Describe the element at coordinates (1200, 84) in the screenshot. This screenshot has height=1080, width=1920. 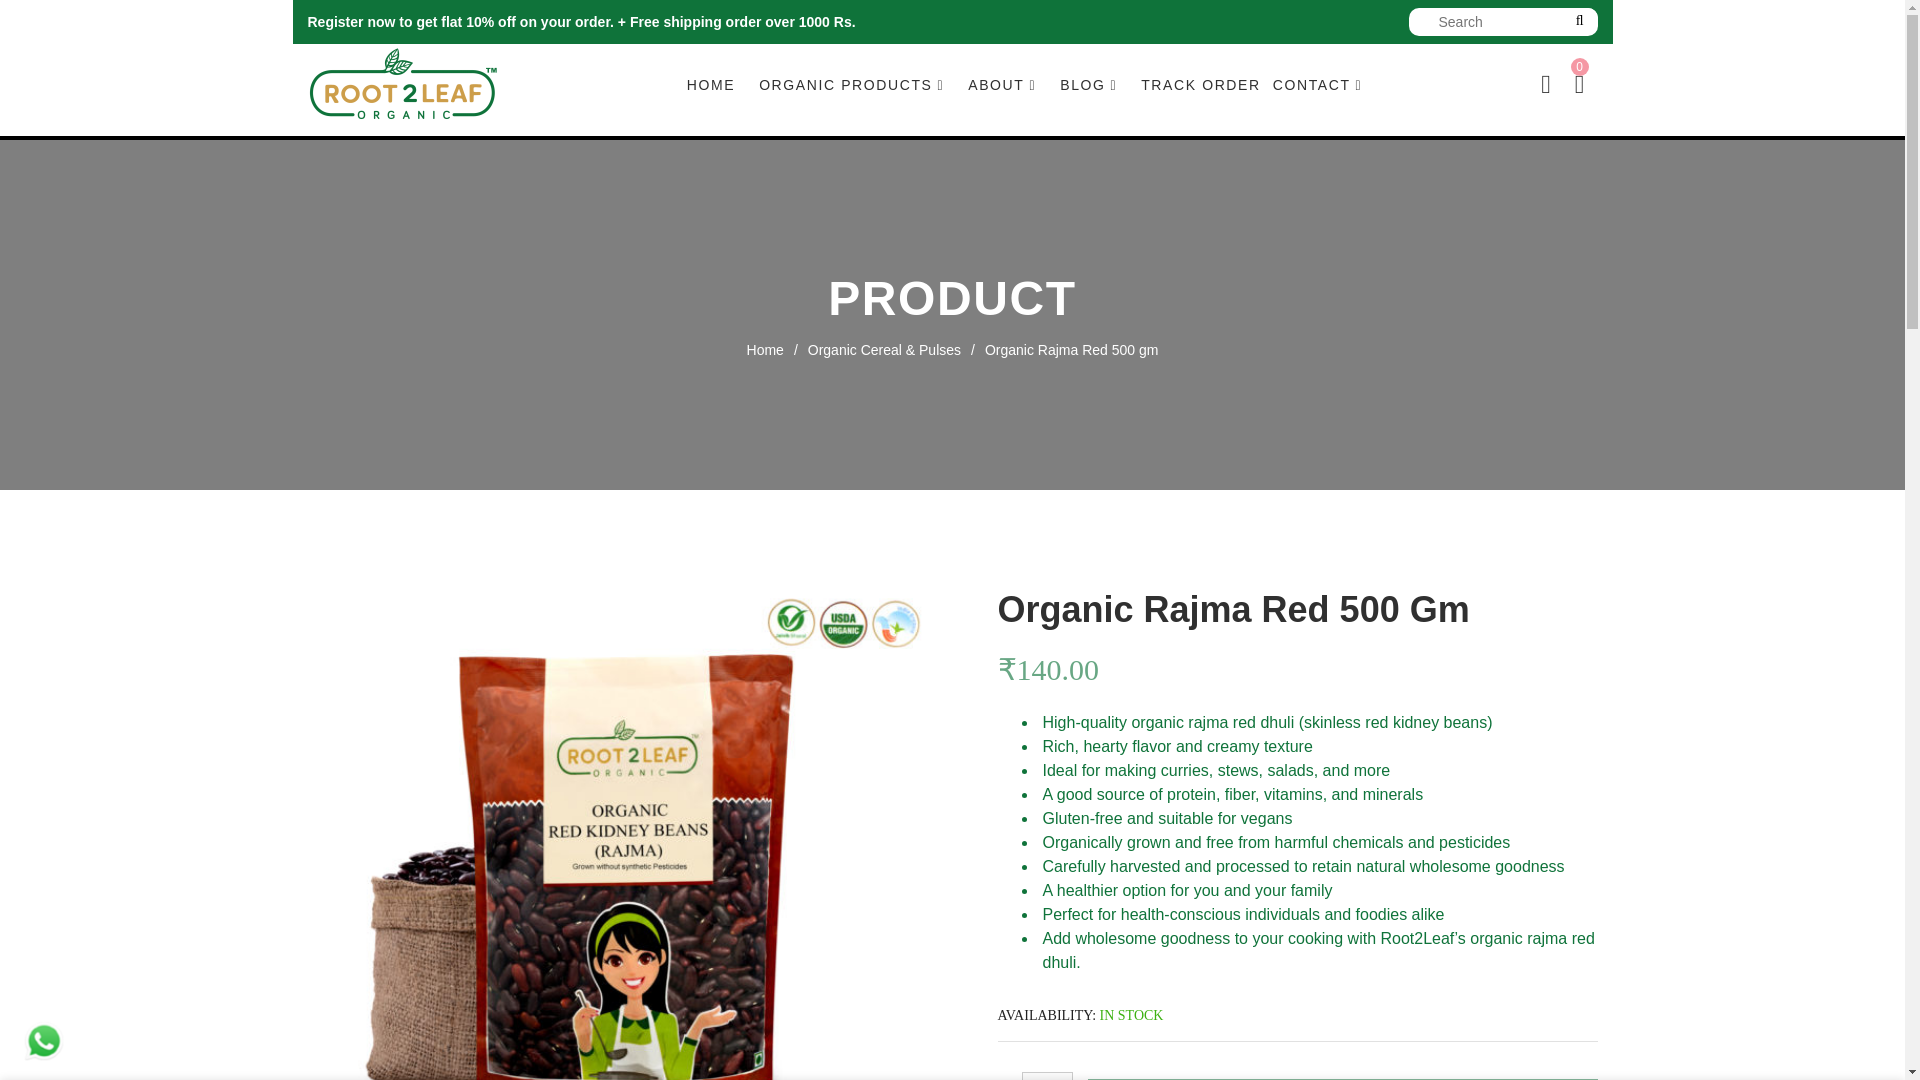
I see `TRACK ORDER` at that location.